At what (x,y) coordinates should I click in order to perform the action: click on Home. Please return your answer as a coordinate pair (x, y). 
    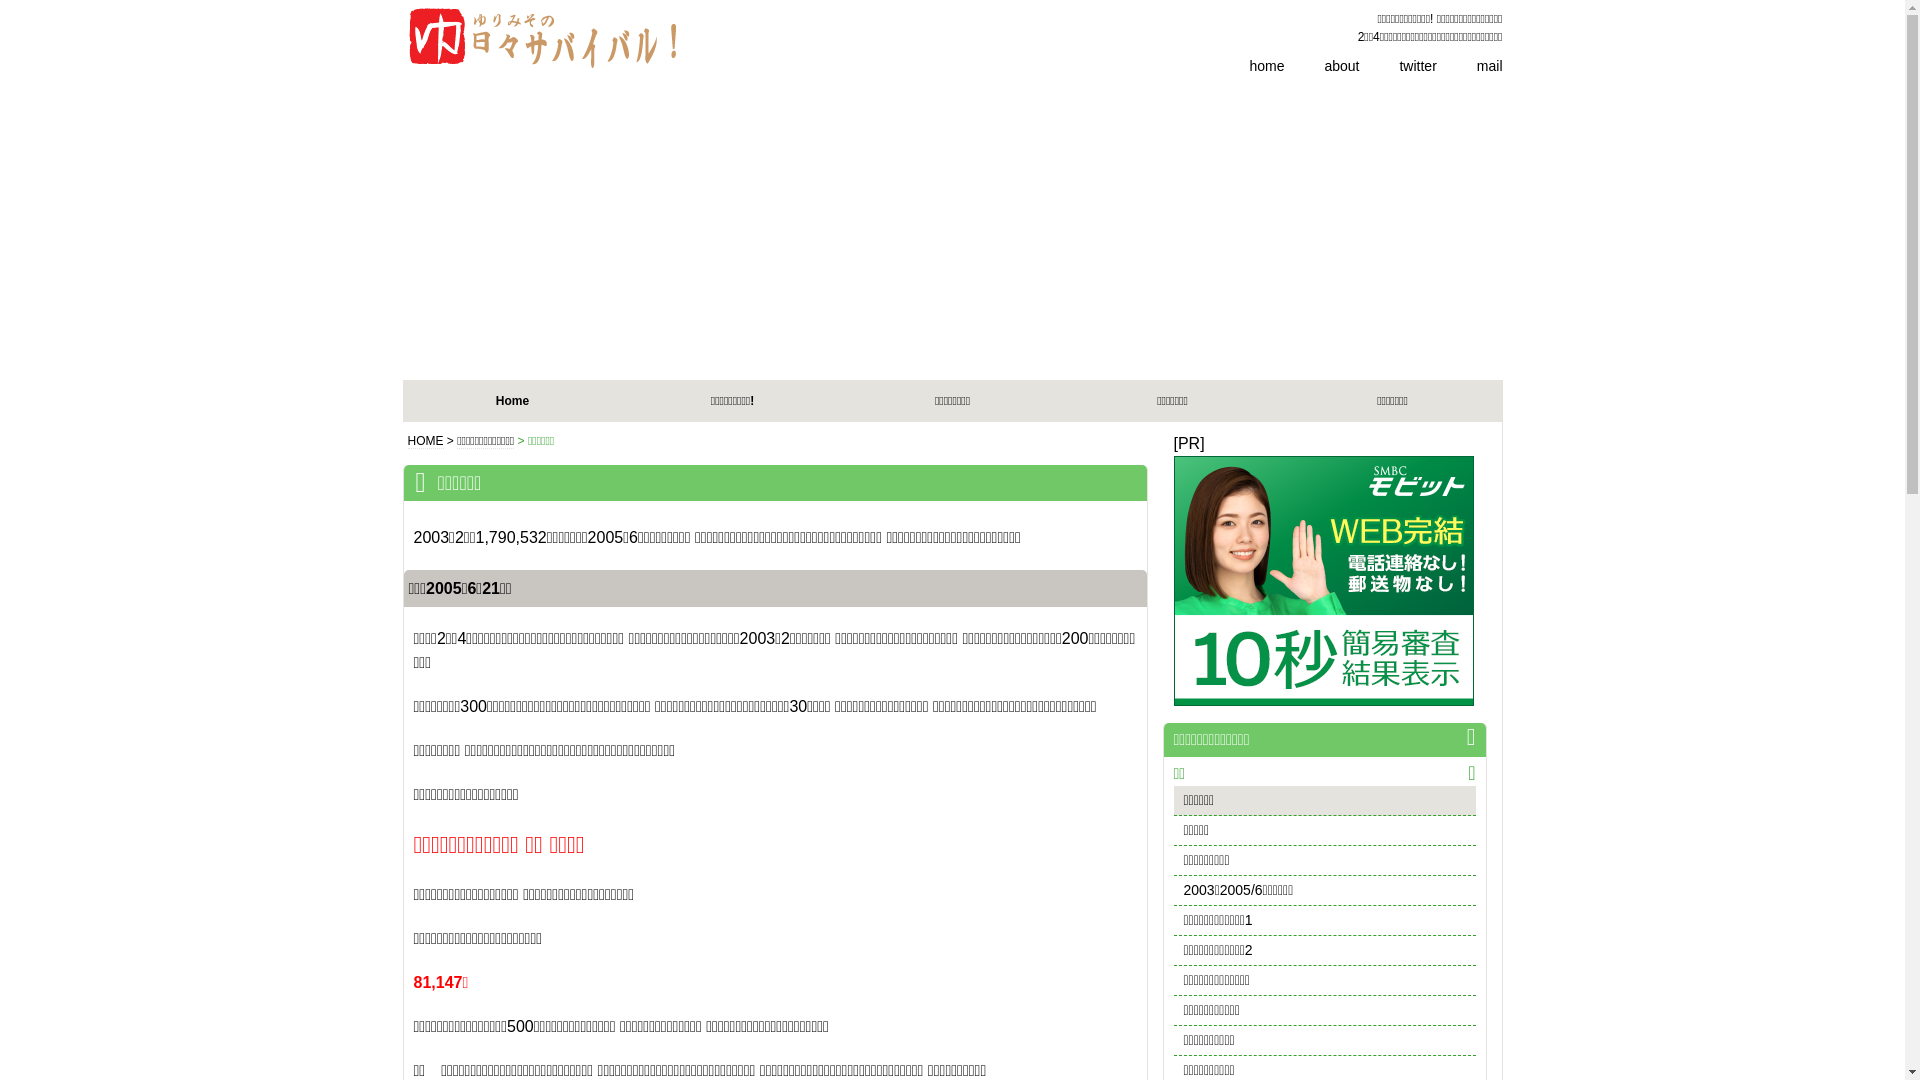
    Looking at the image, I should click on (512, 401).